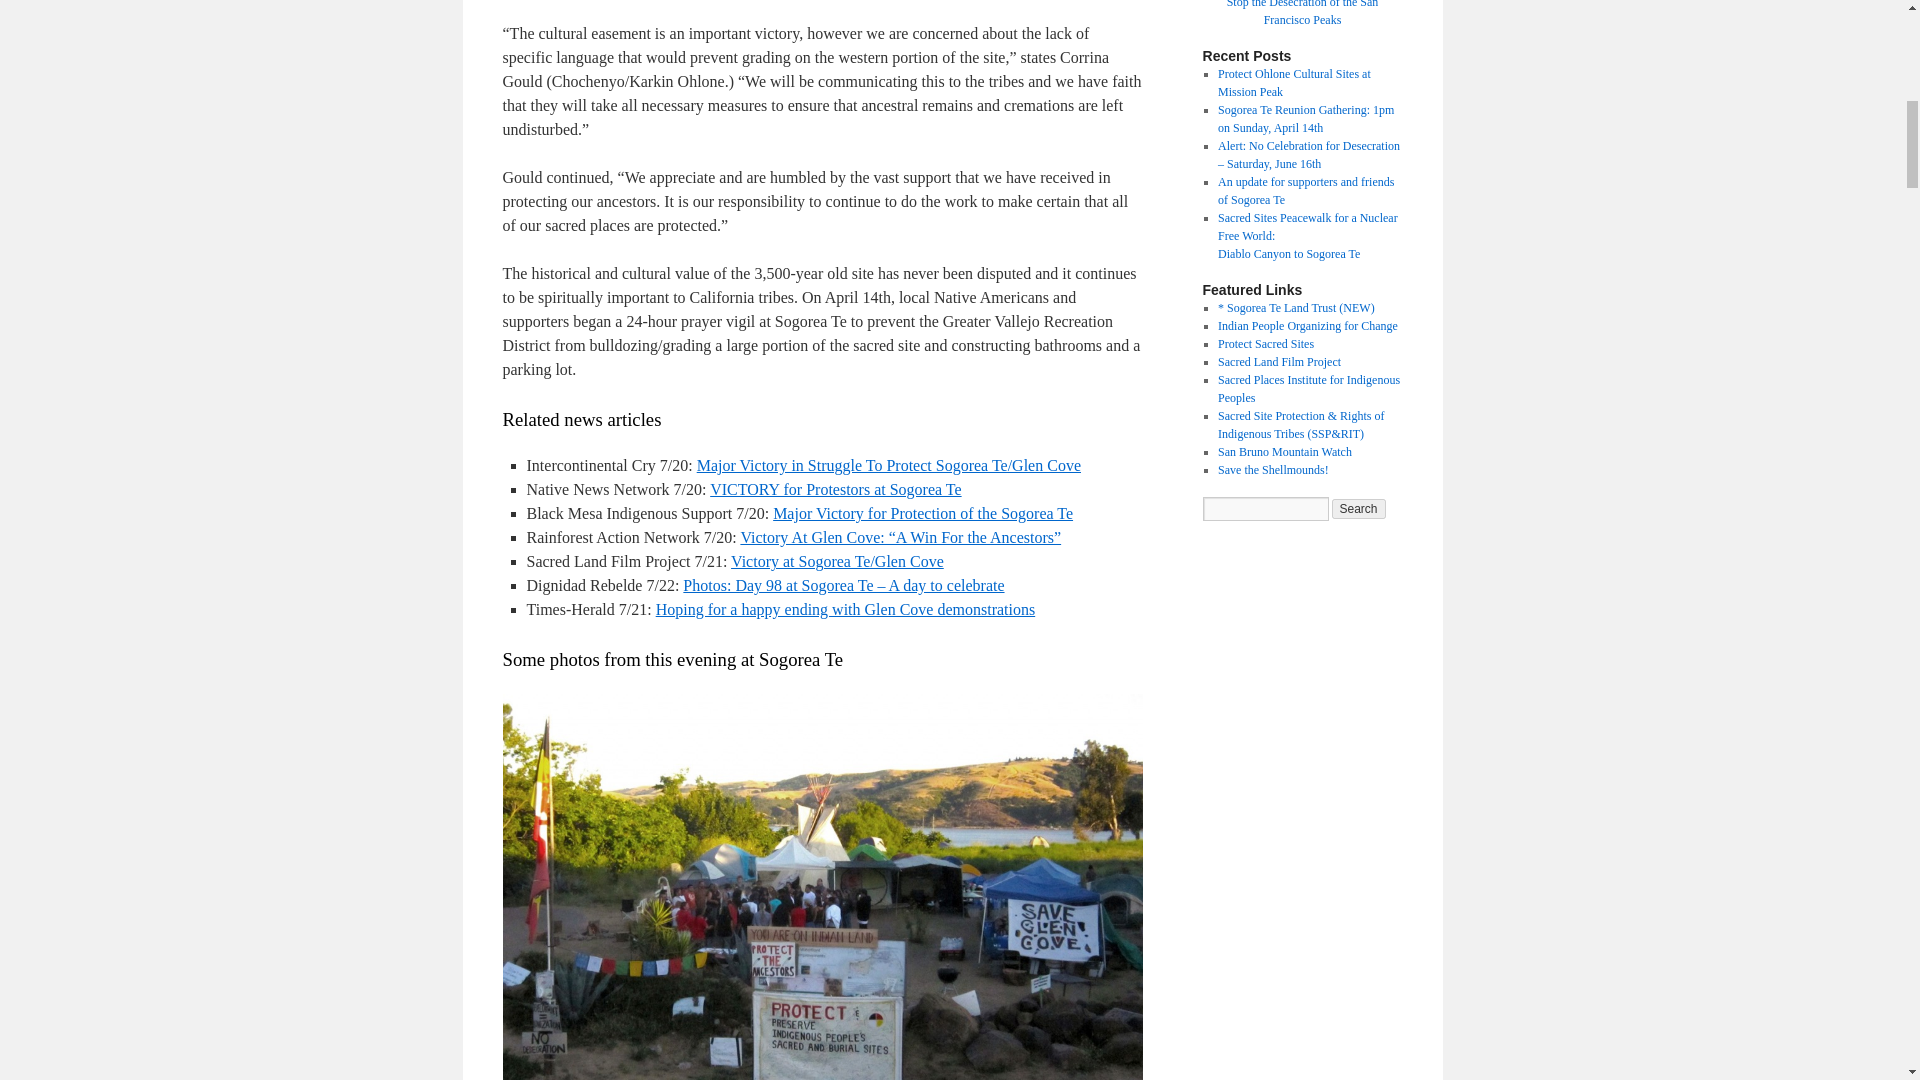 This screenshot has height=1080, width=1920. What do you see at coordinates (1359, 508) in the screenshot?
I see `Search` at bounding box center [1359, 508].